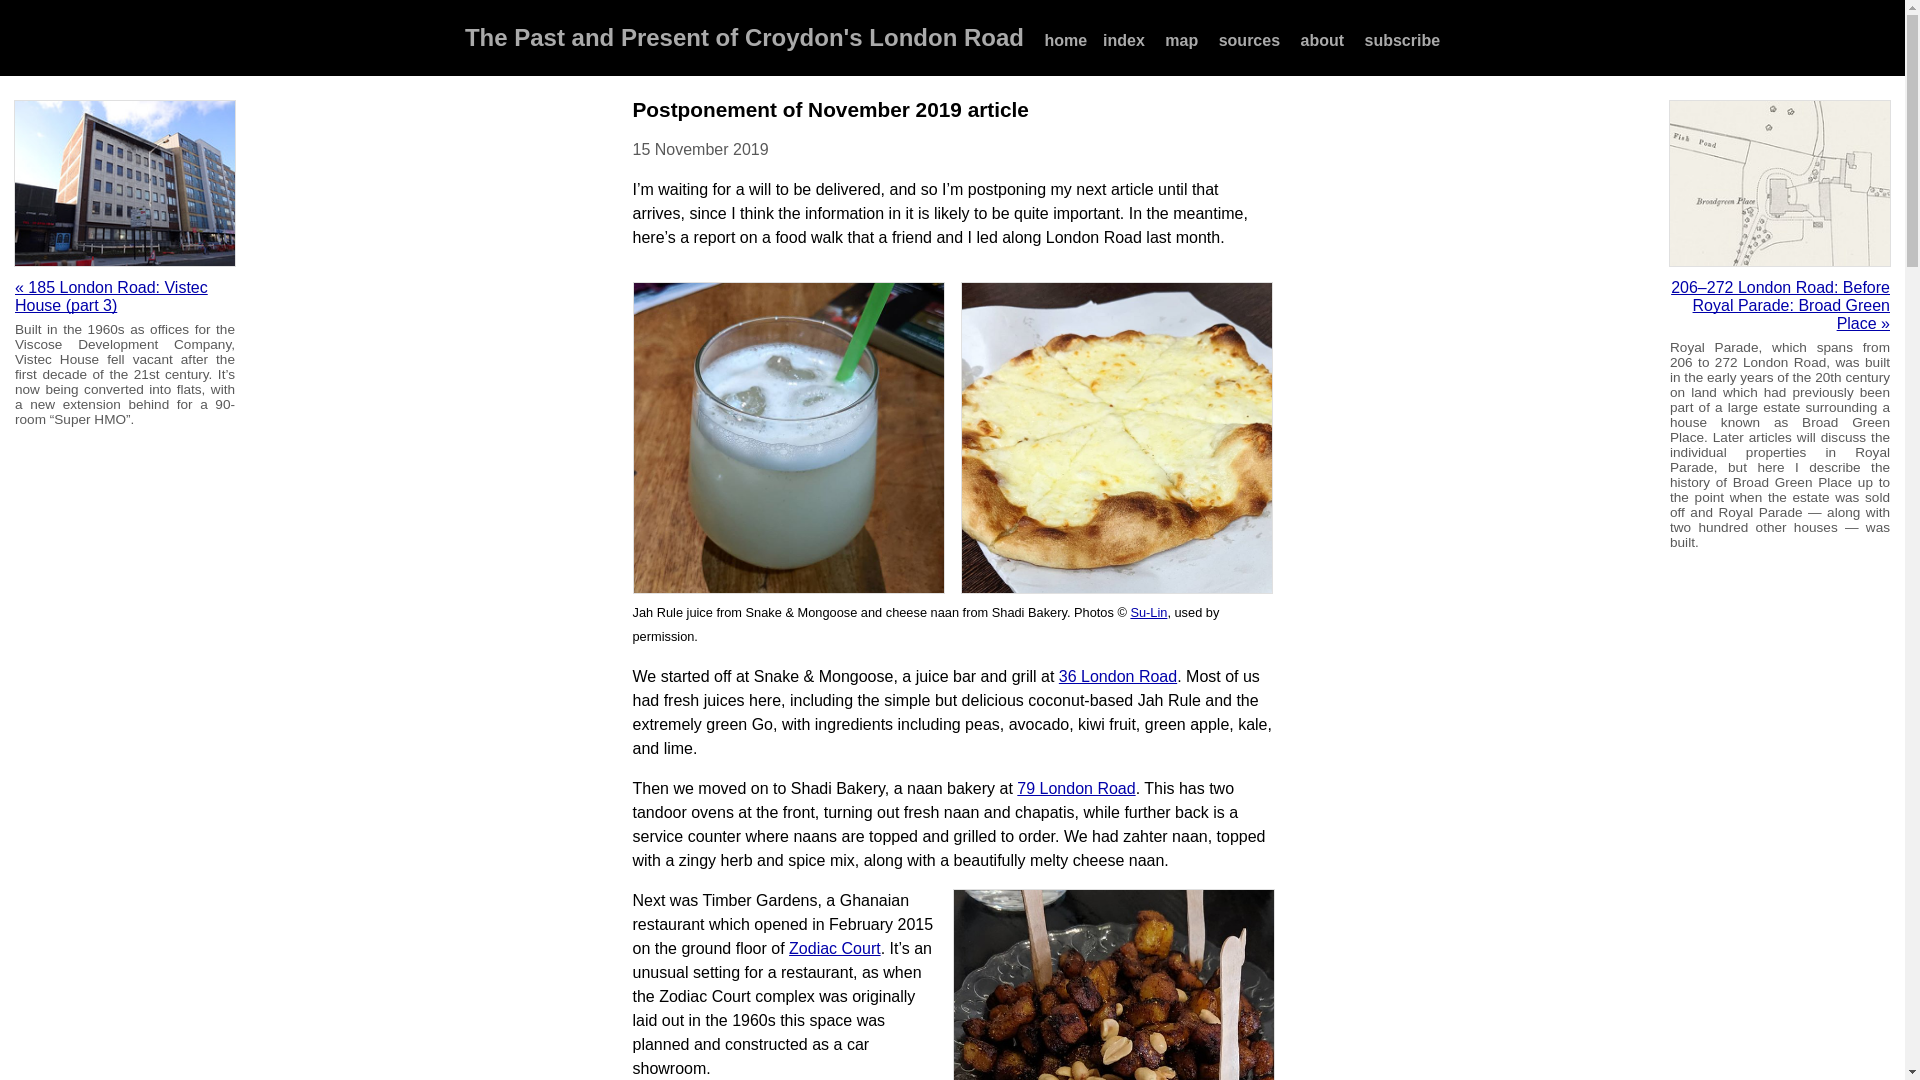 This screenshot has height=1080, width=1920. Describe the element at coordinates (1403, 48) in the screenshot. I see `subscribe` at that location.